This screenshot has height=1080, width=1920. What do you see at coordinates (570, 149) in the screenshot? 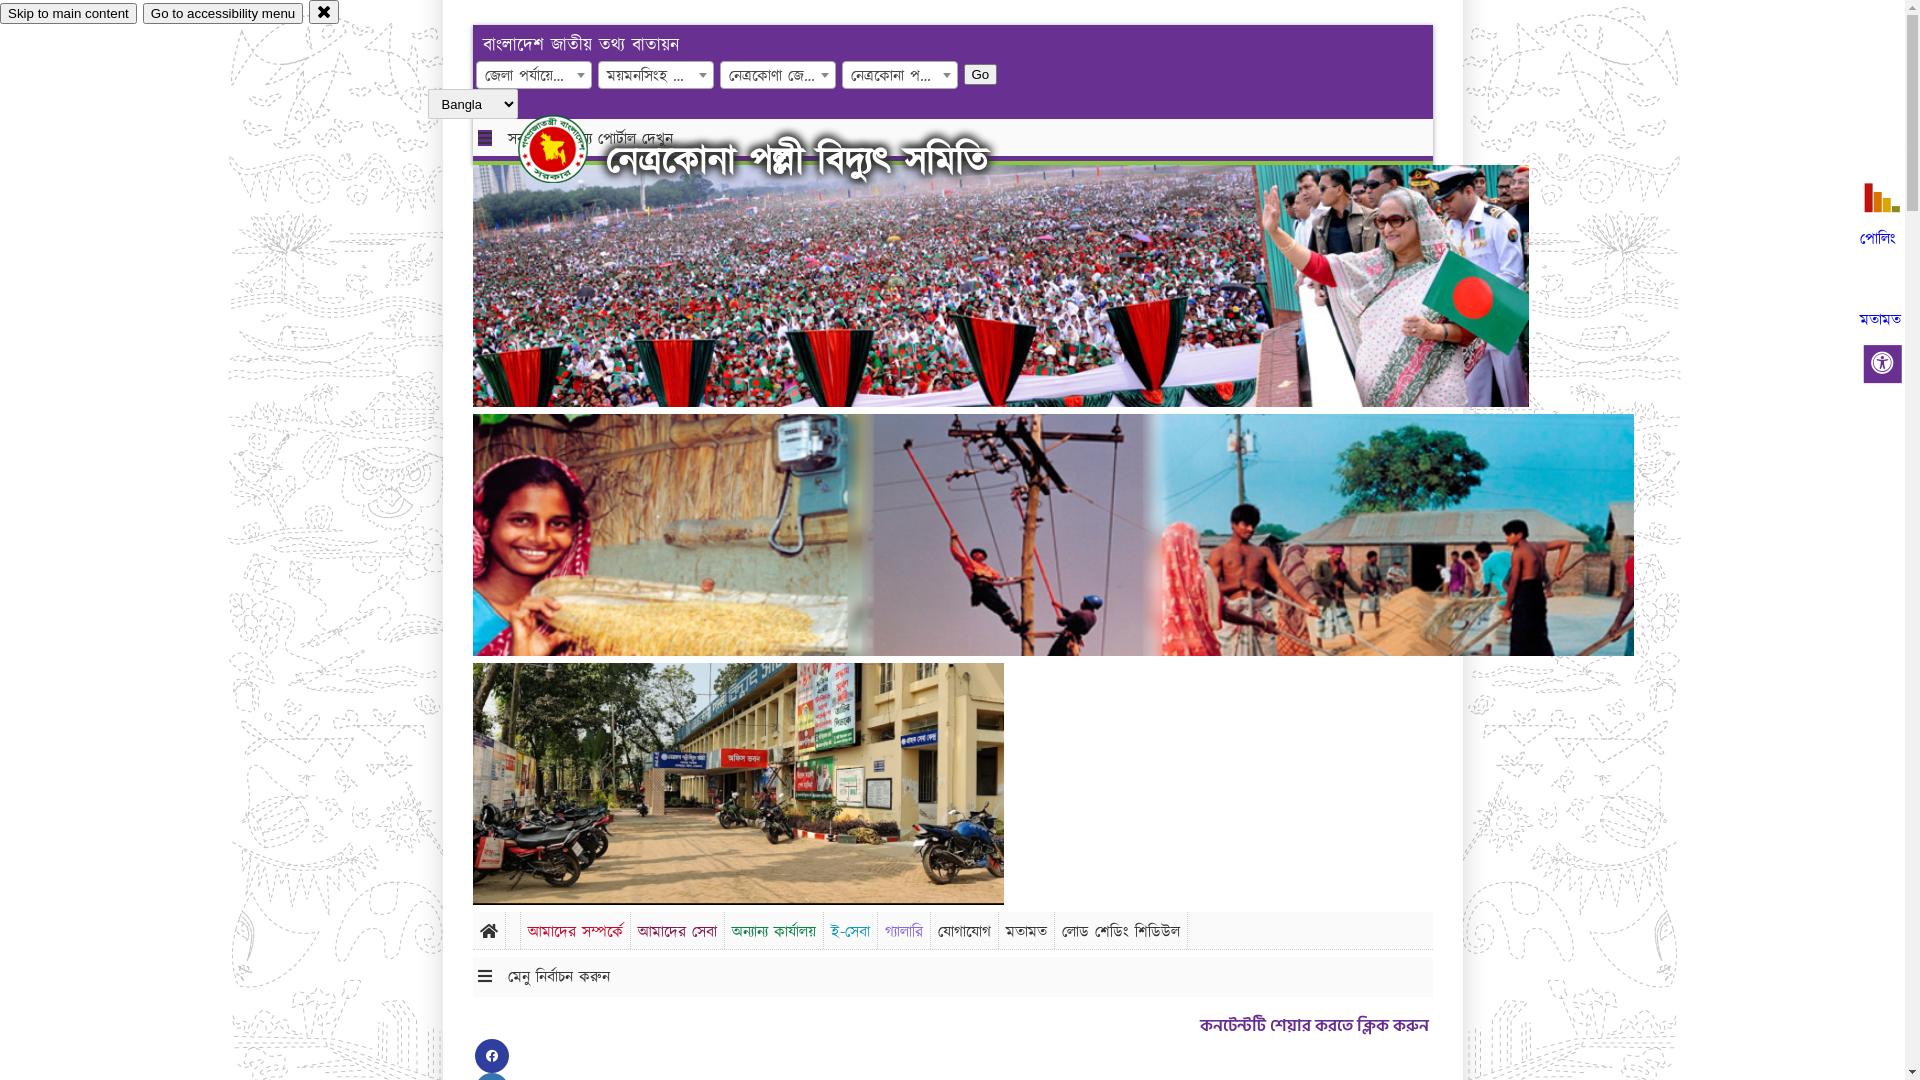
I see `
                
            ` at bounding box center [570, 149].